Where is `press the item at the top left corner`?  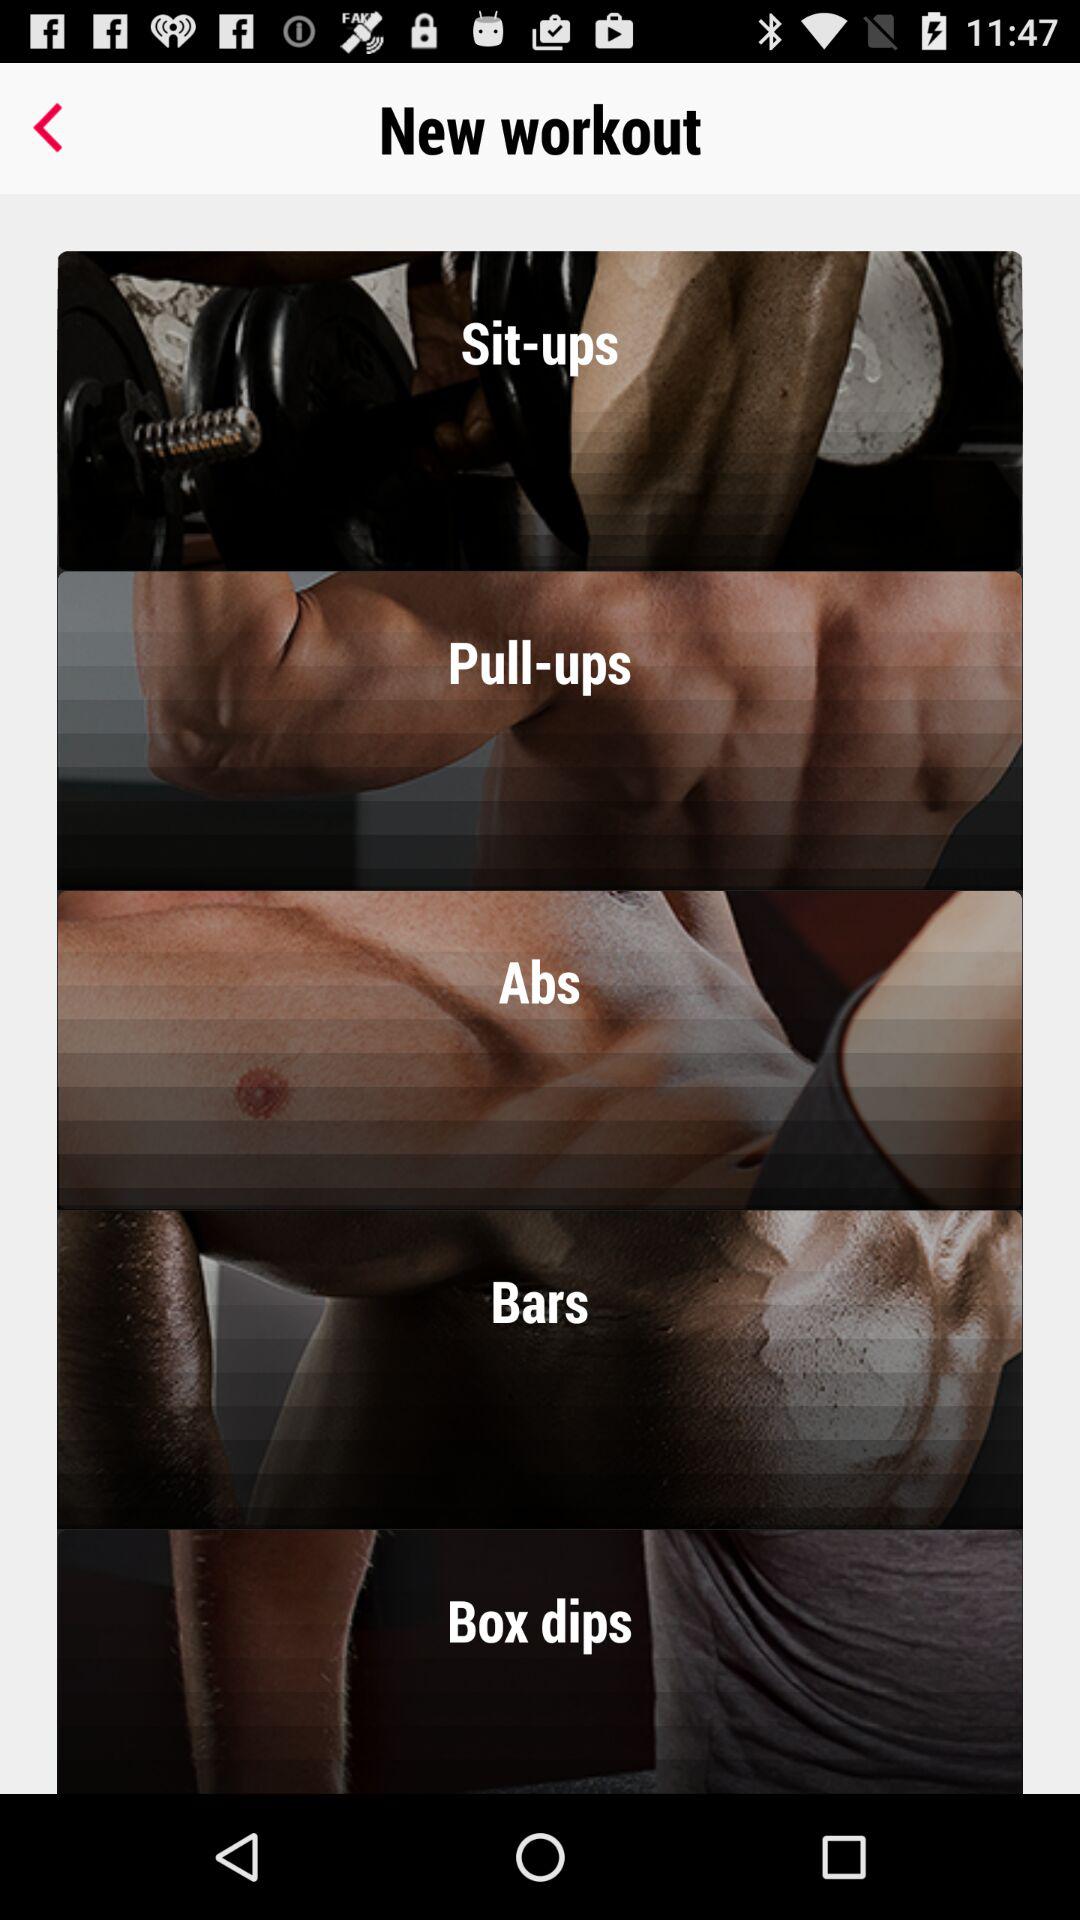
press the item at the top left corner is located at coordinates (52, 128).